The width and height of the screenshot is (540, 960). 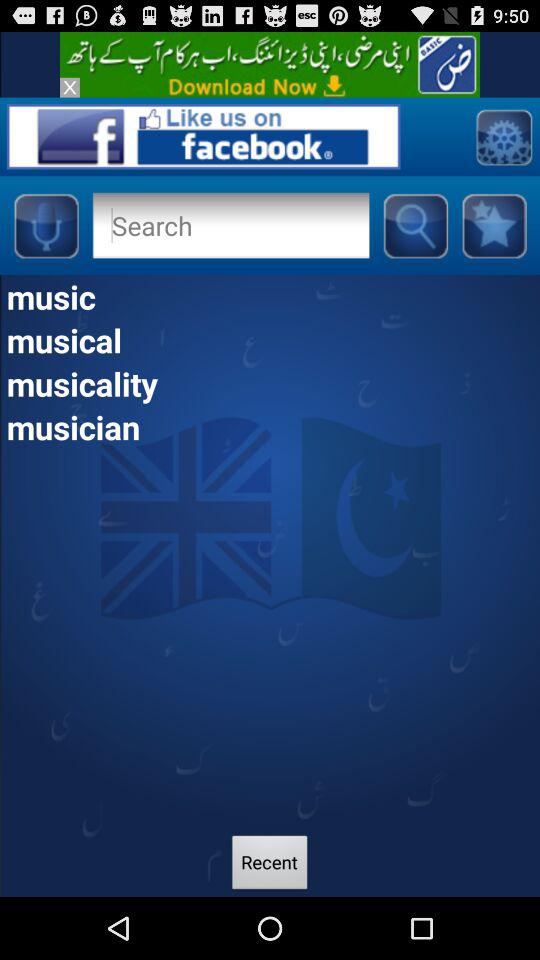 I want to click on launch item below musicality item, so click(x=270, y=426).